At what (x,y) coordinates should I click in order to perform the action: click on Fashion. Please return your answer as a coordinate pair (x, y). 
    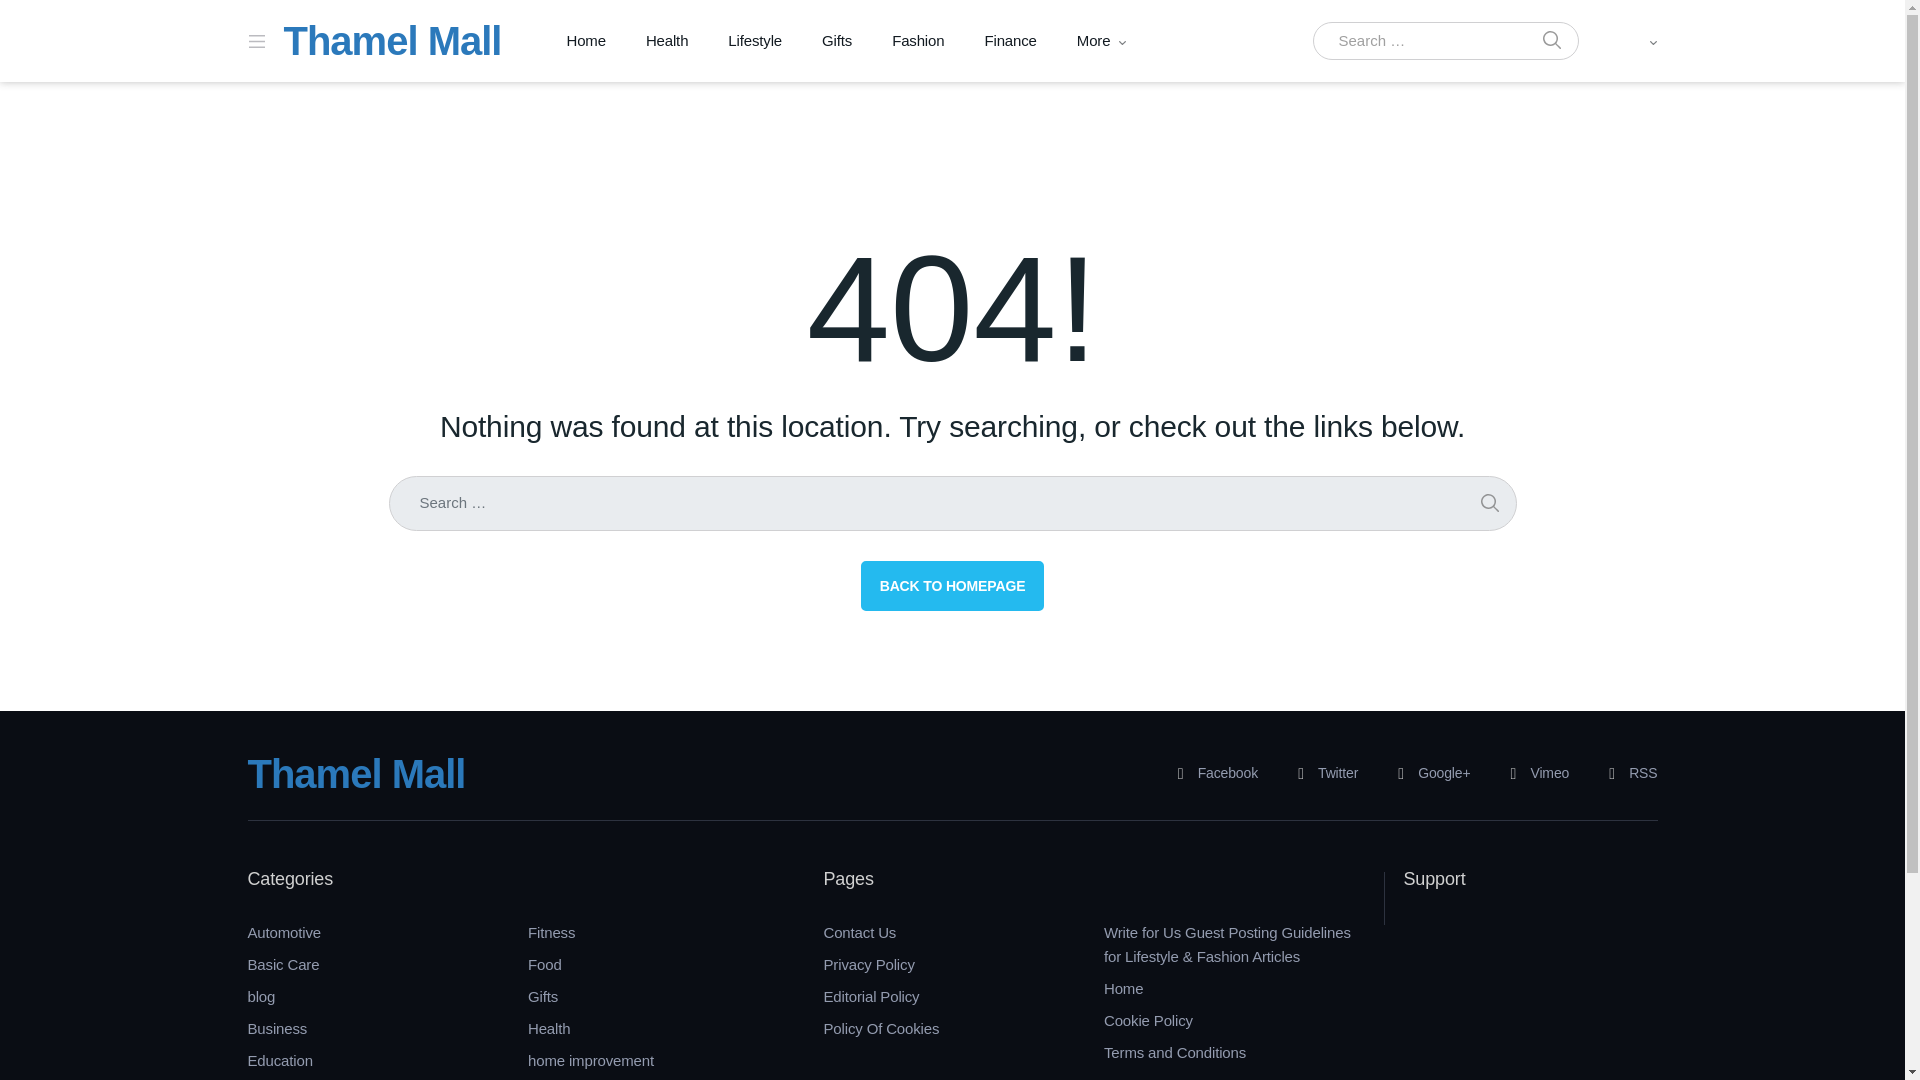
    Looking at the image, I should click on (917, 41).